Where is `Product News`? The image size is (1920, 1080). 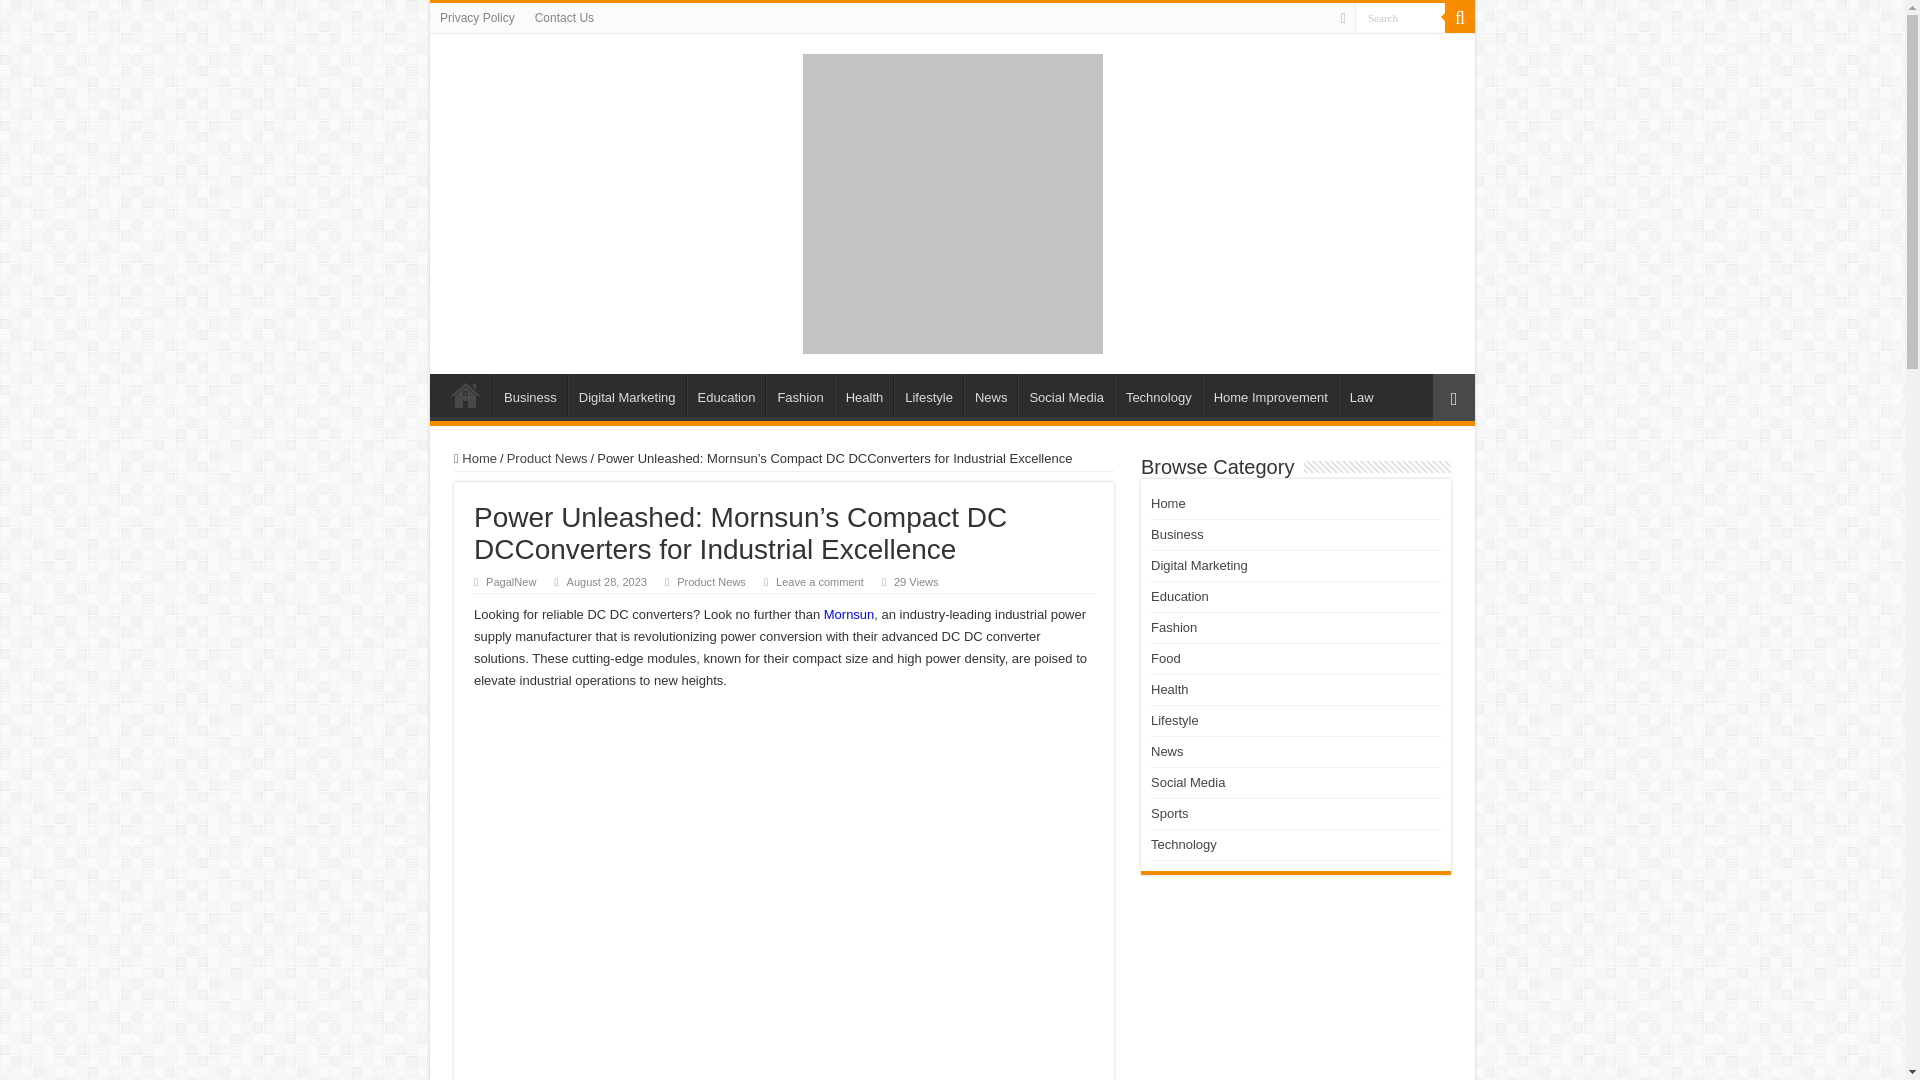
Product News is located at coordinates (712, 581).